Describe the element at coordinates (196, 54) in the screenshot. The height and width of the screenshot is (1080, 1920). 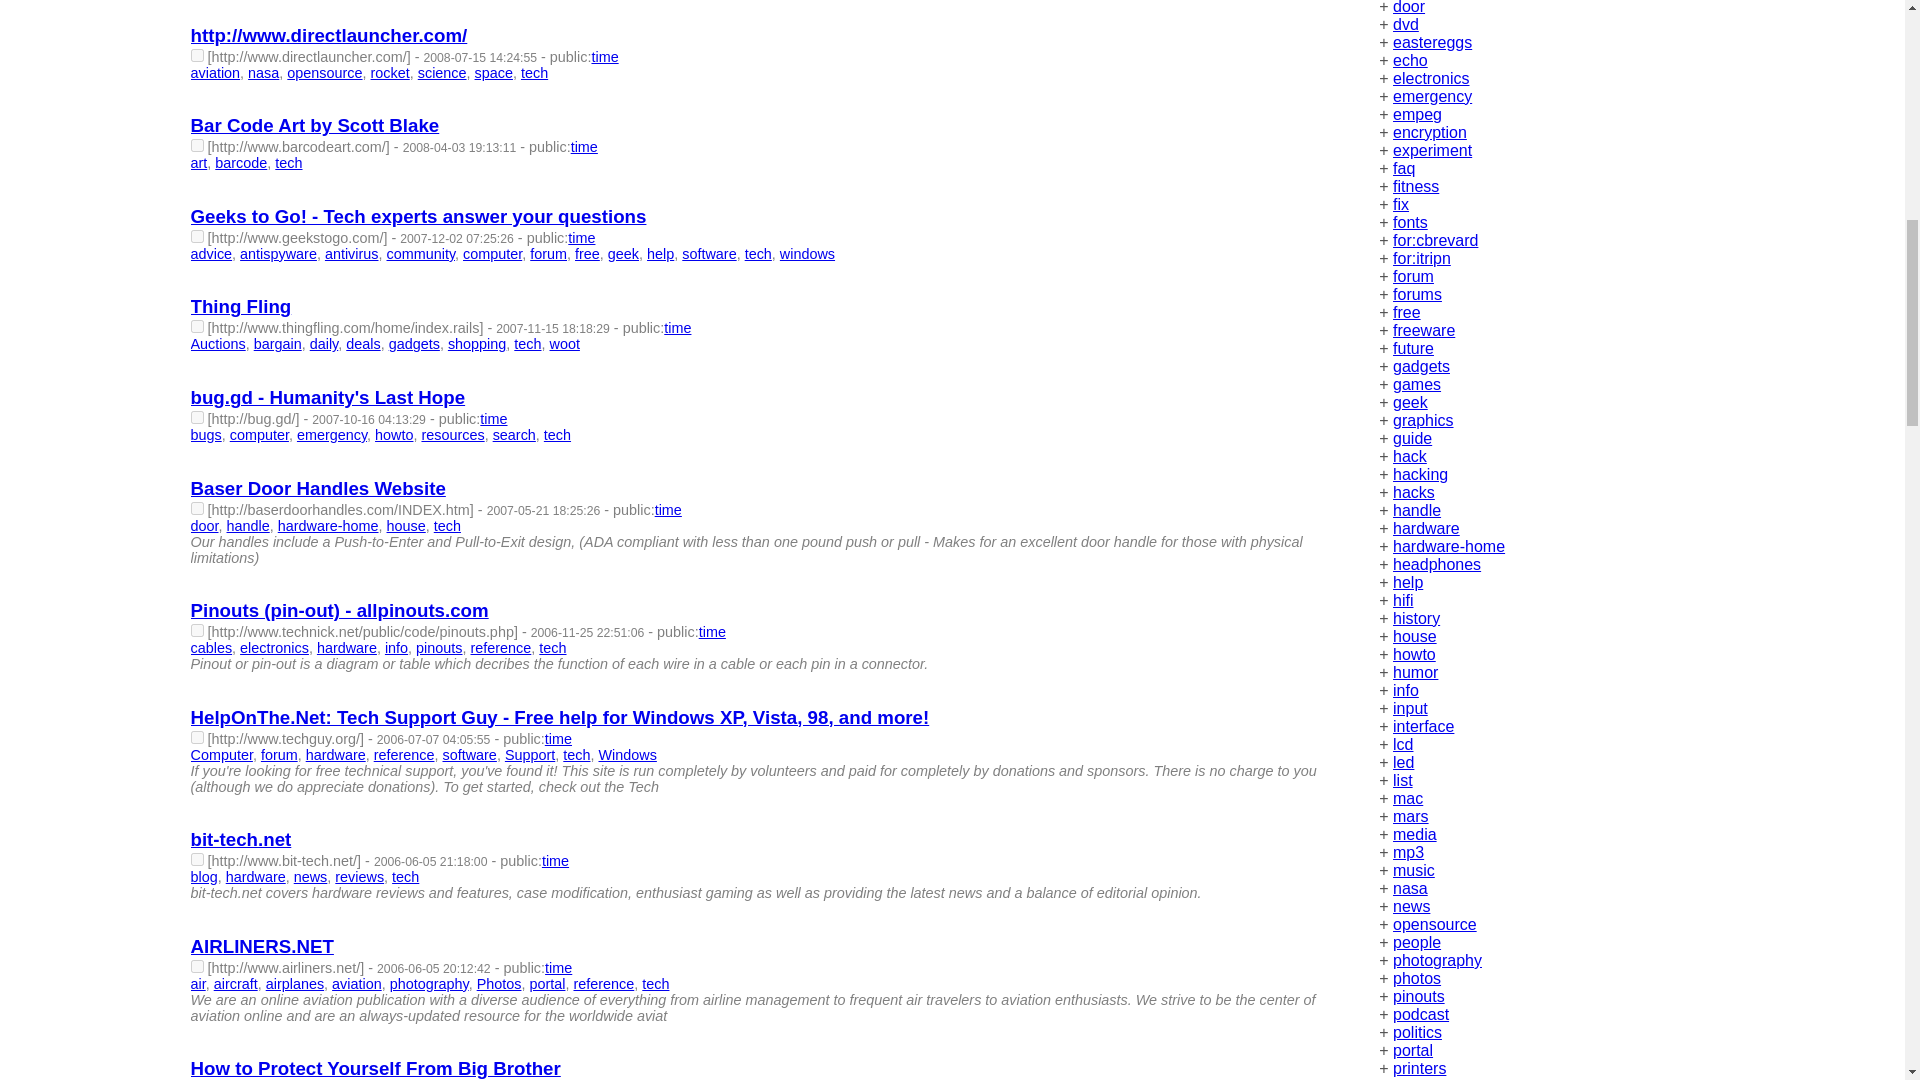
I see `4100` at that location.